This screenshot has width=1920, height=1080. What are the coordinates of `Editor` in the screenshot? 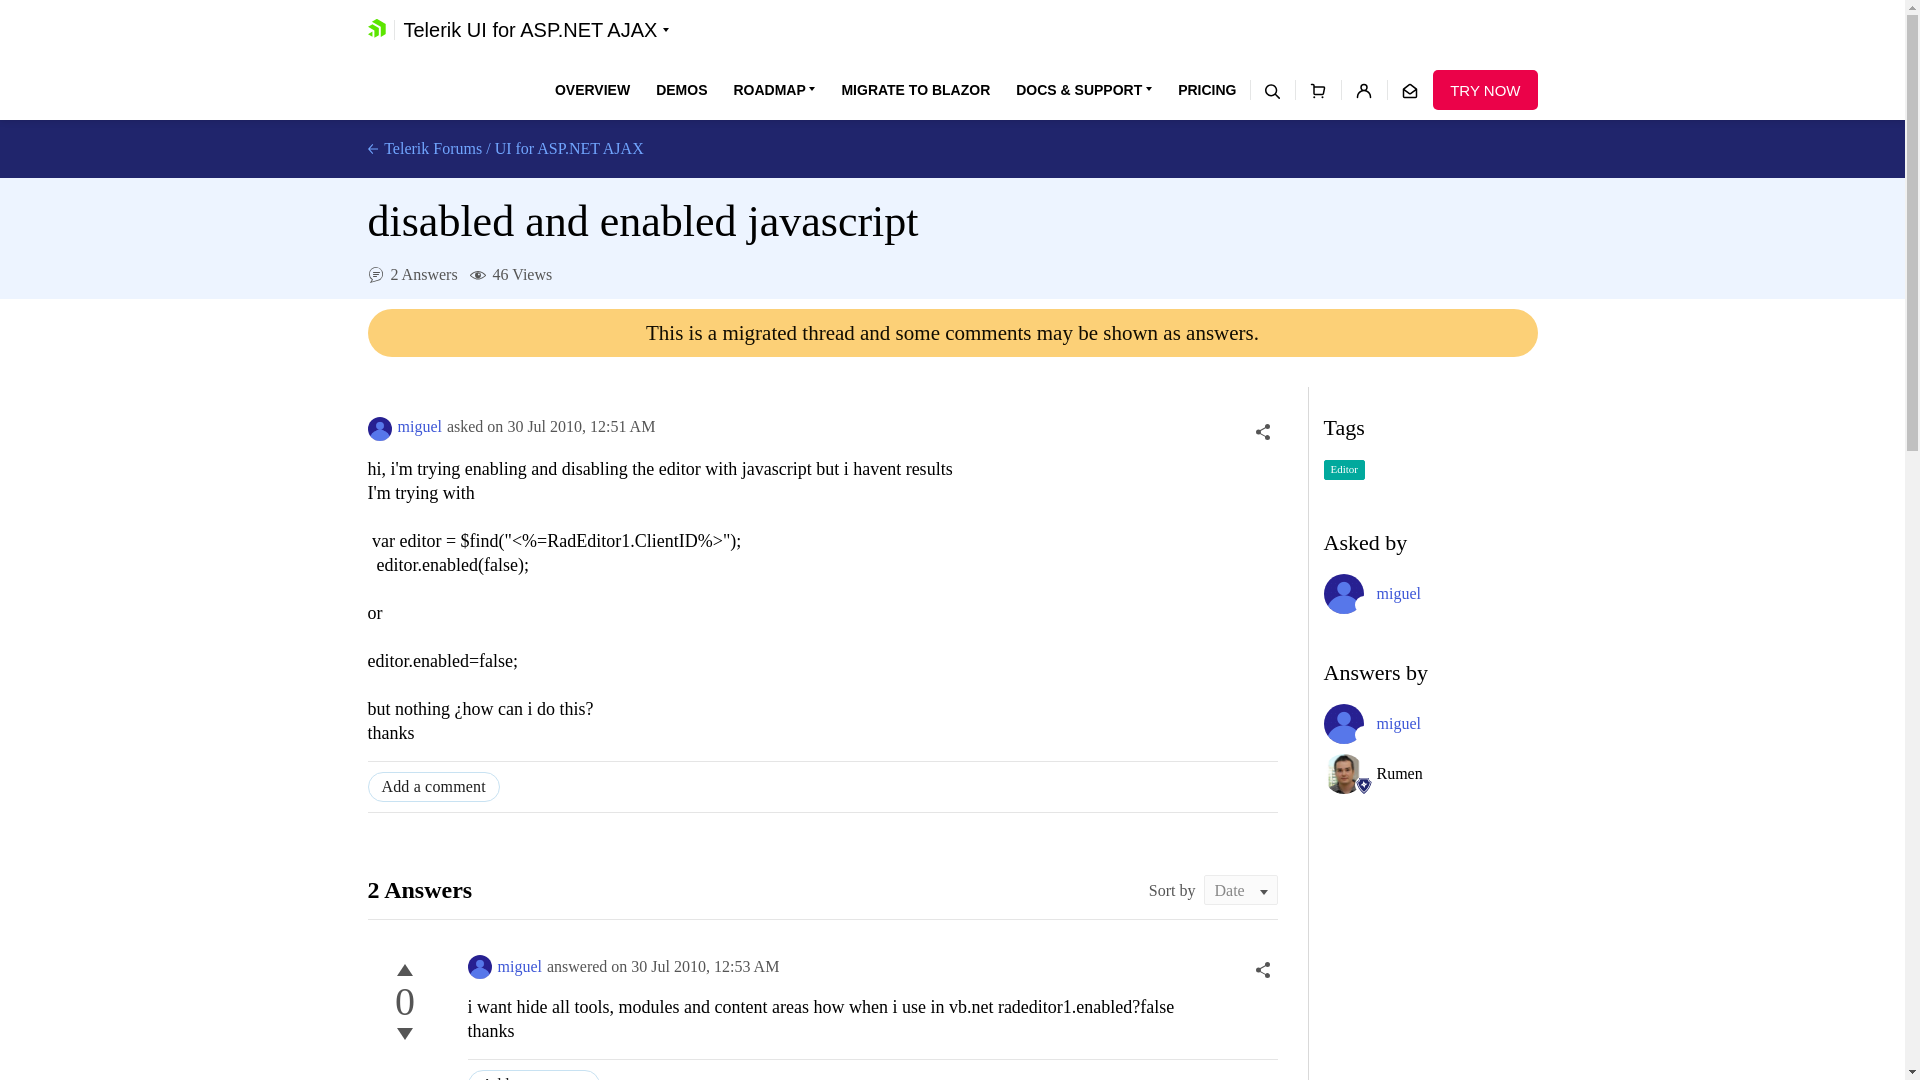 It's located at (1344, 470).